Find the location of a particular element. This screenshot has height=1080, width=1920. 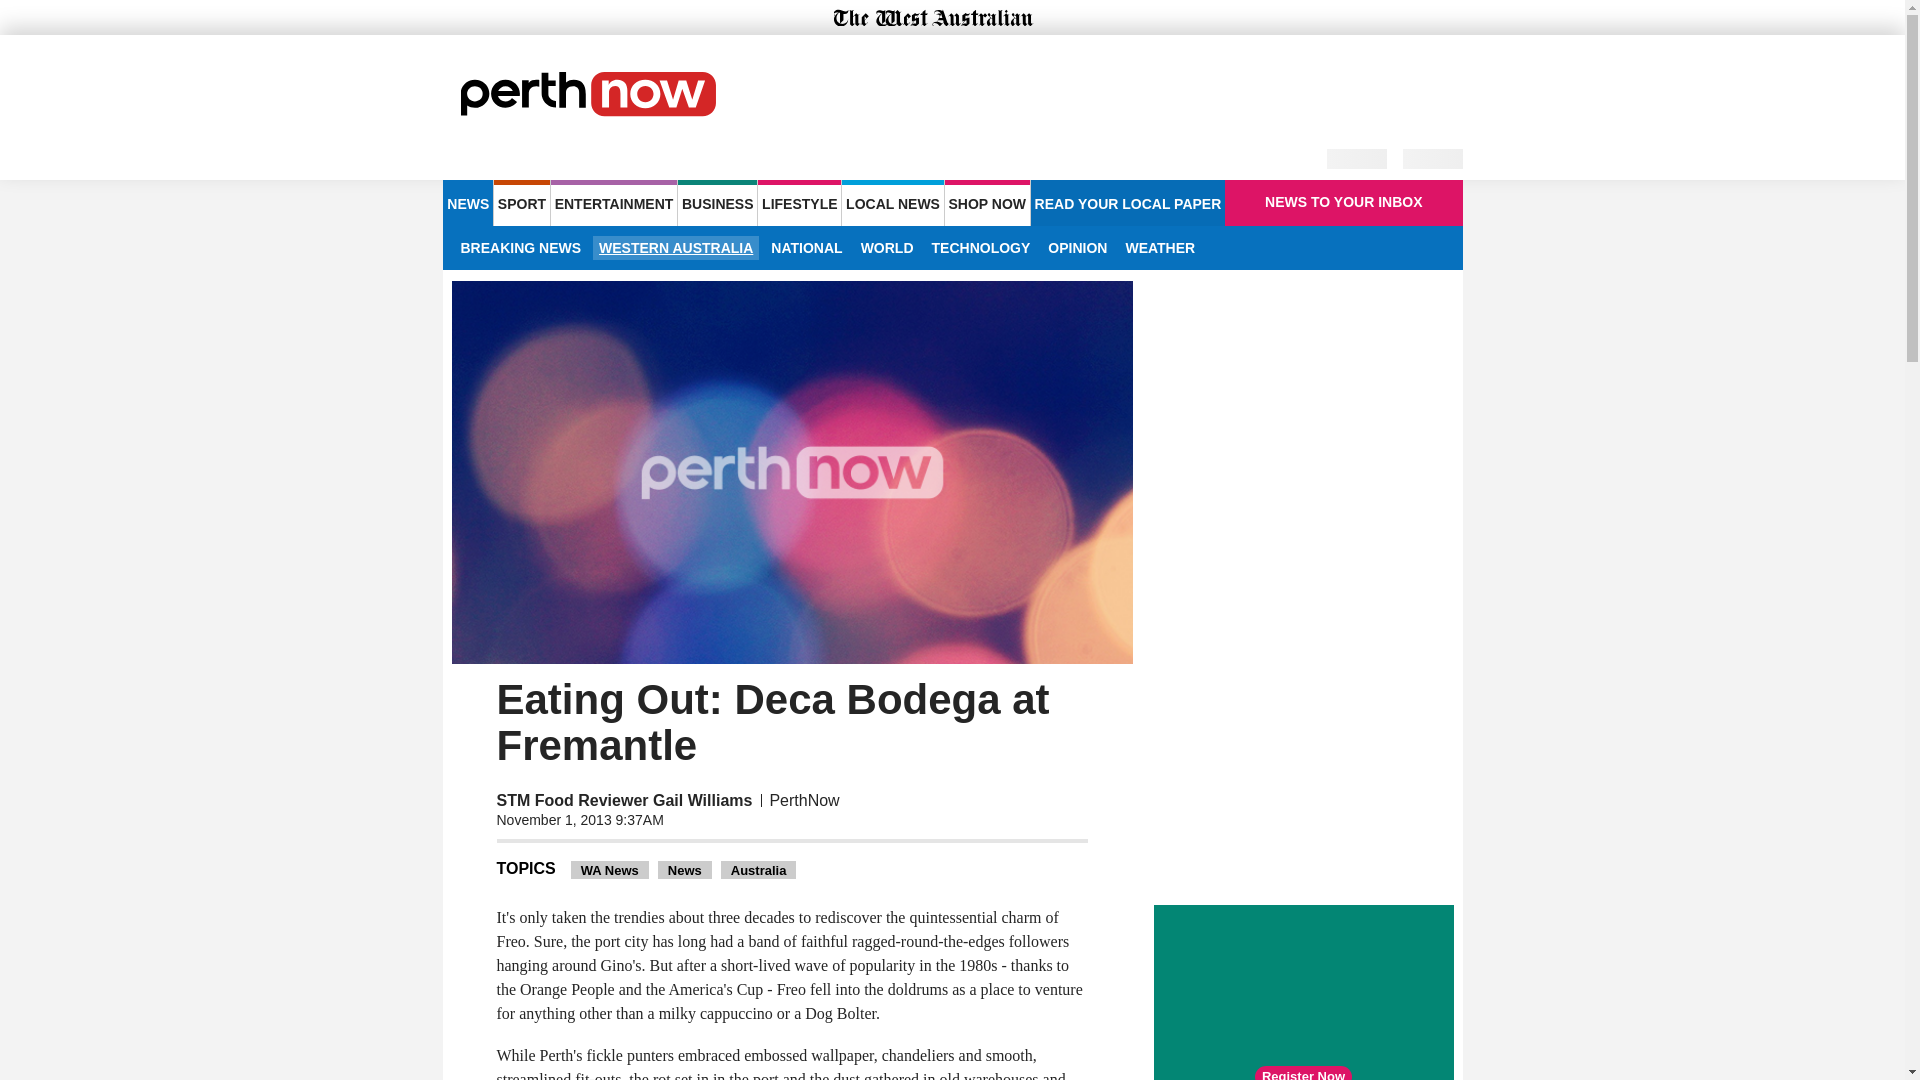

BUSINESS is located at coordinates (716, 202).